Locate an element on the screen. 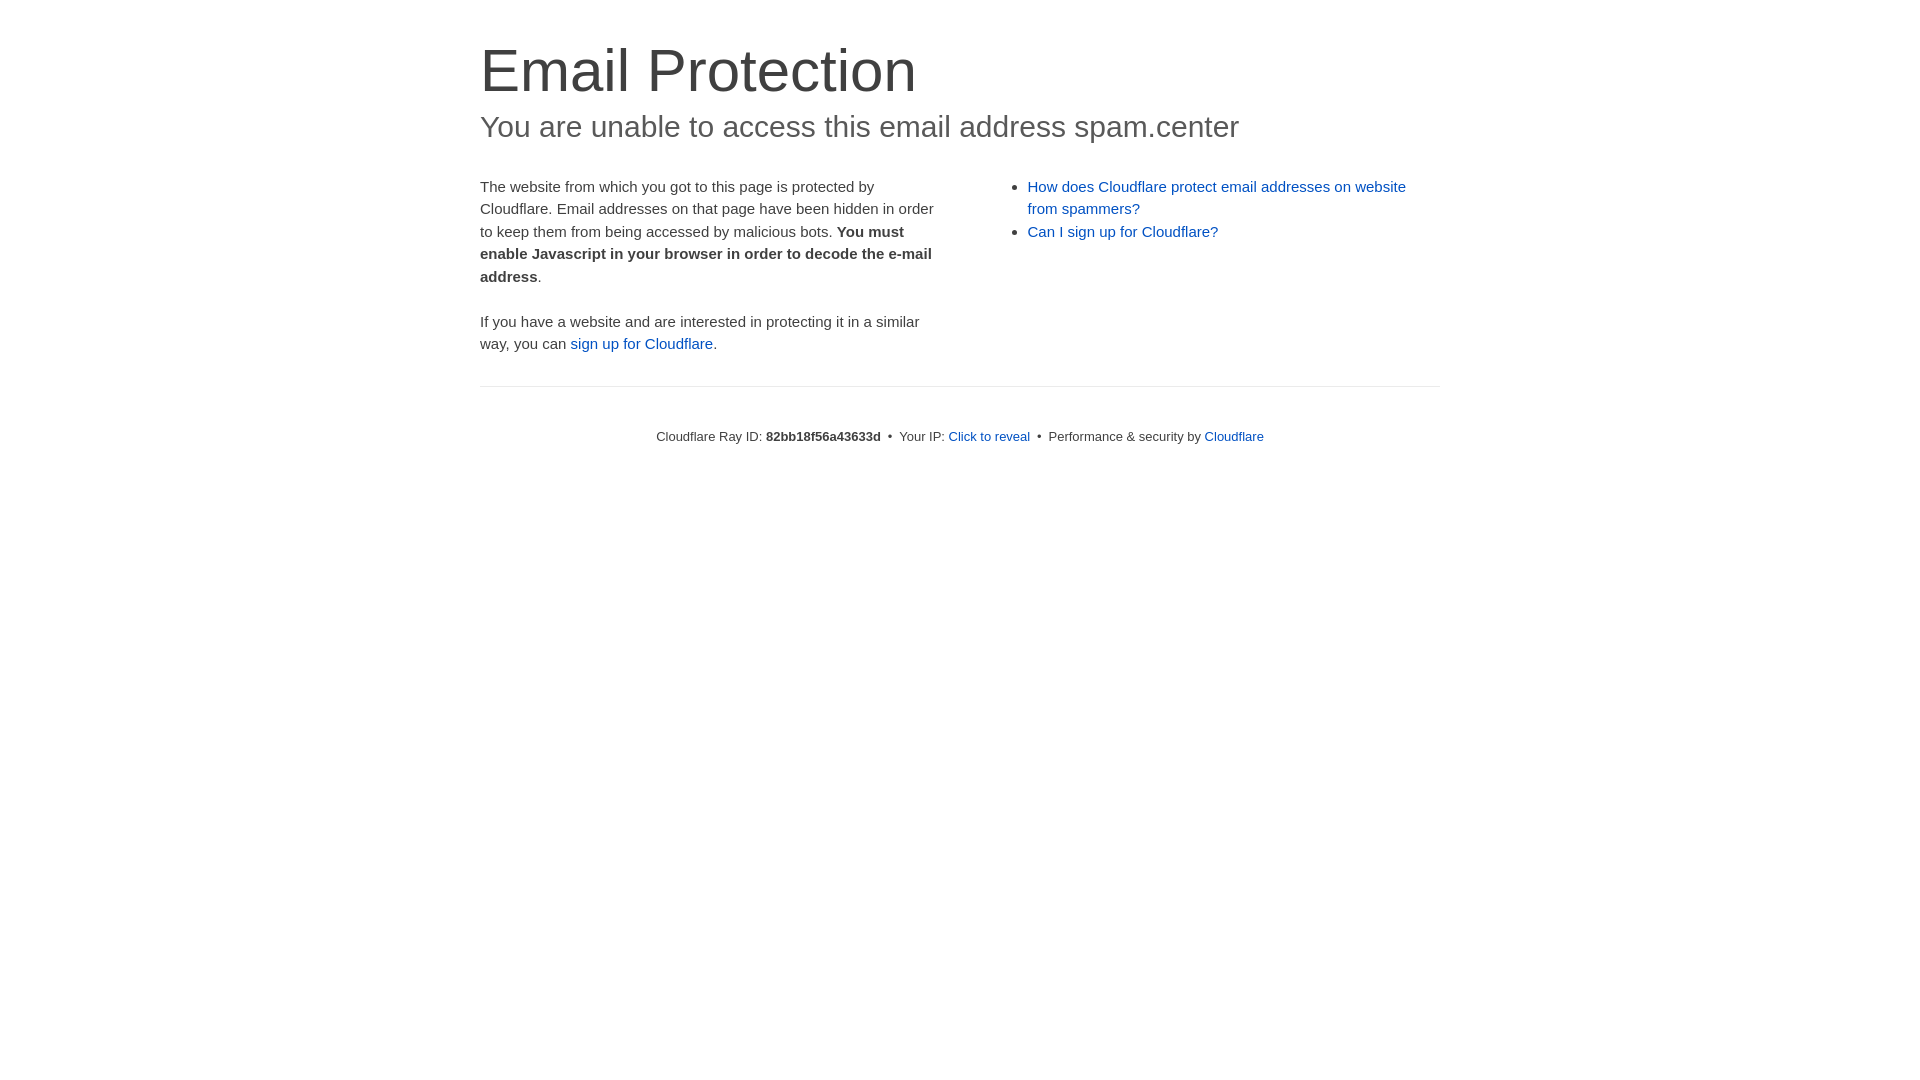  sign up for Cloudflare is located at coordinates (642, 344).